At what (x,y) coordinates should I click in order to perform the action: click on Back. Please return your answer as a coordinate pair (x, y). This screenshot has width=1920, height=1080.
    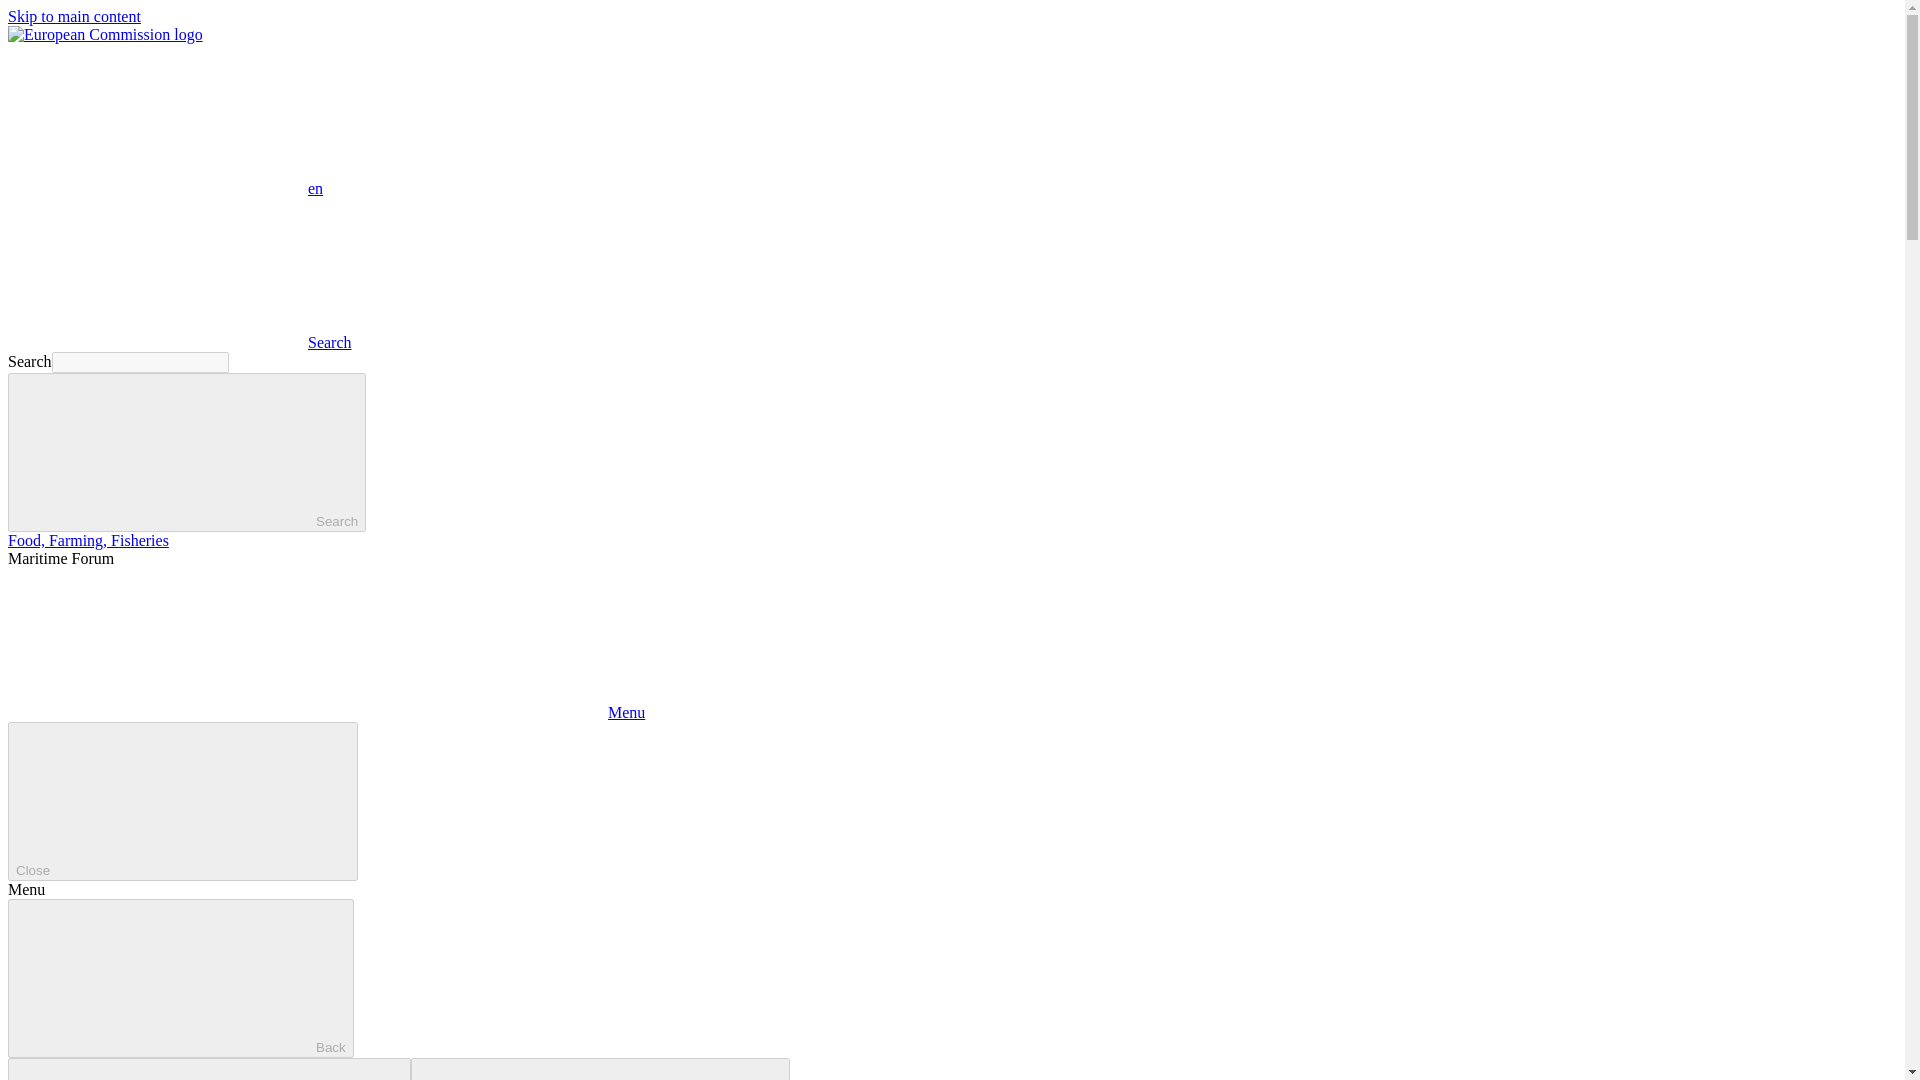
    Looking at the image, I should click on (180, 978).